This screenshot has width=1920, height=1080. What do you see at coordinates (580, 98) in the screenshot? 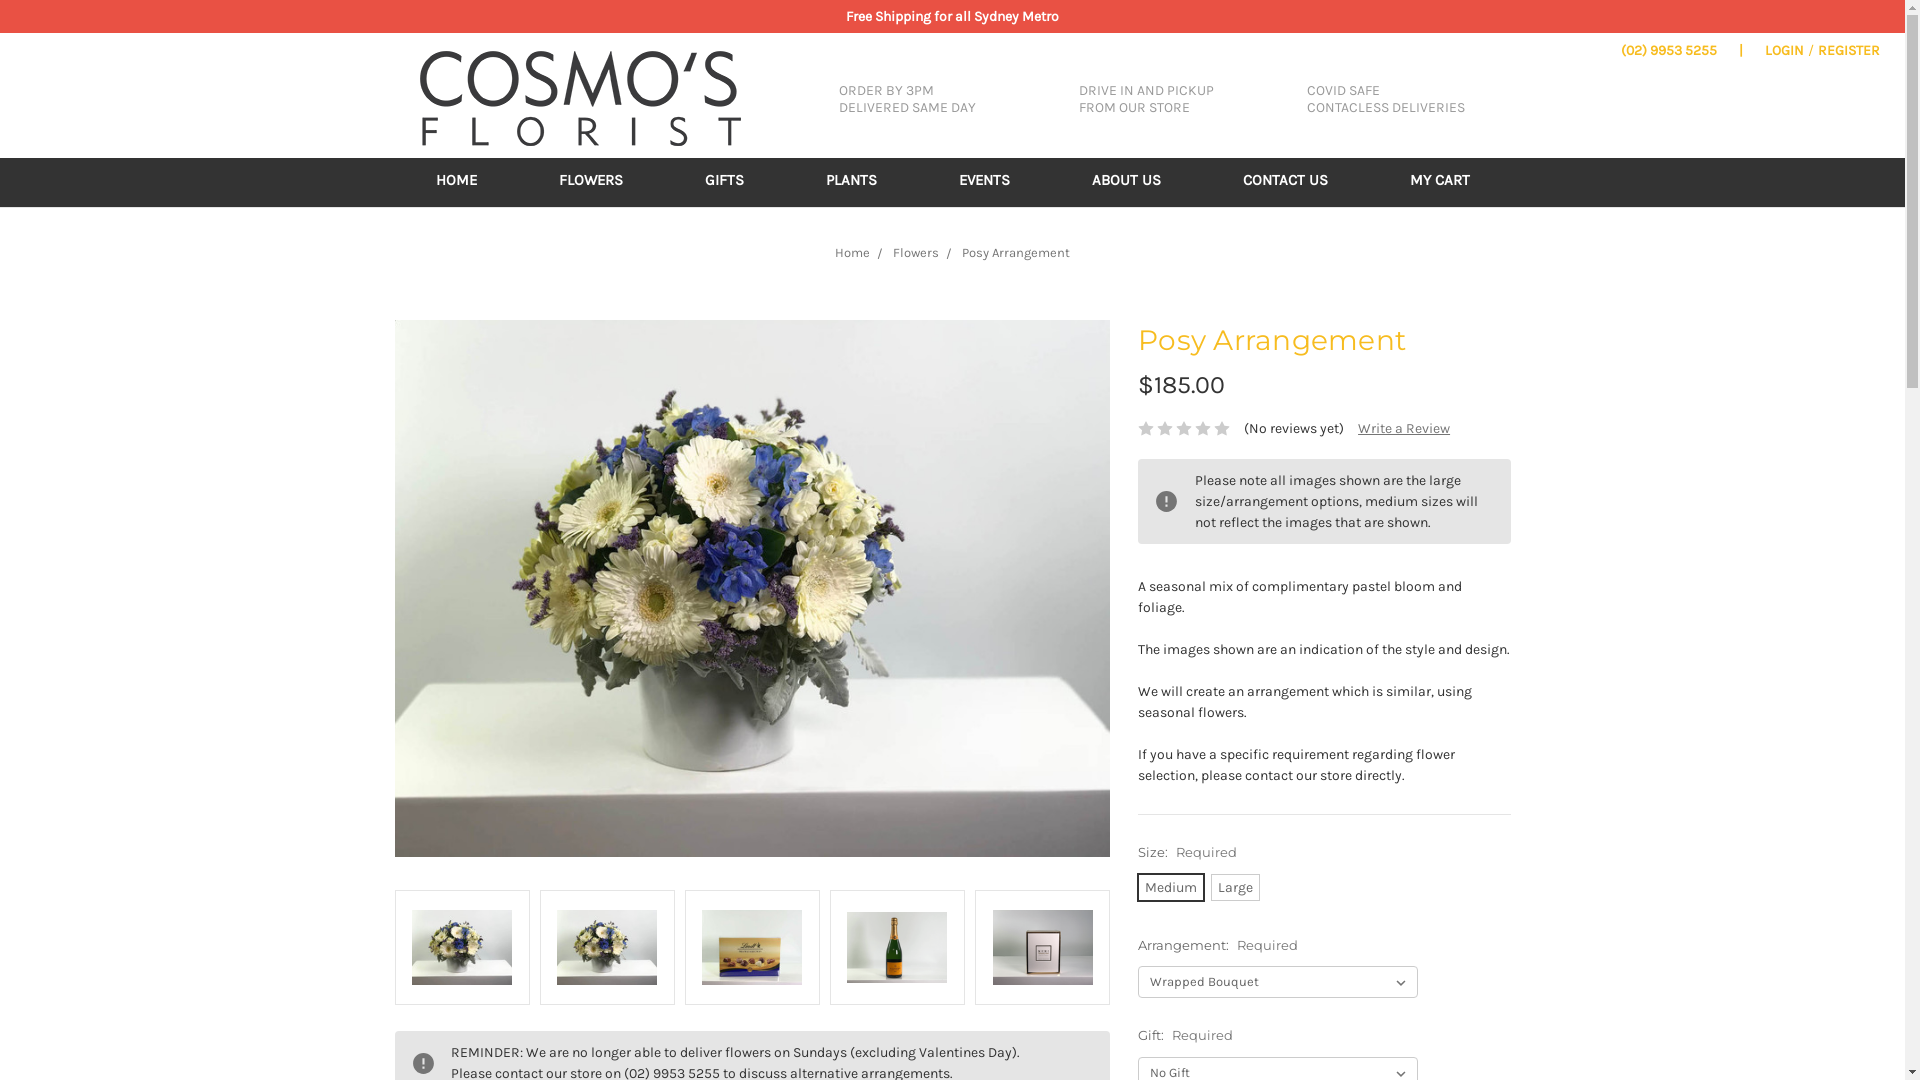
I see `Cosmos Florist` at bounding box center [580, 98].